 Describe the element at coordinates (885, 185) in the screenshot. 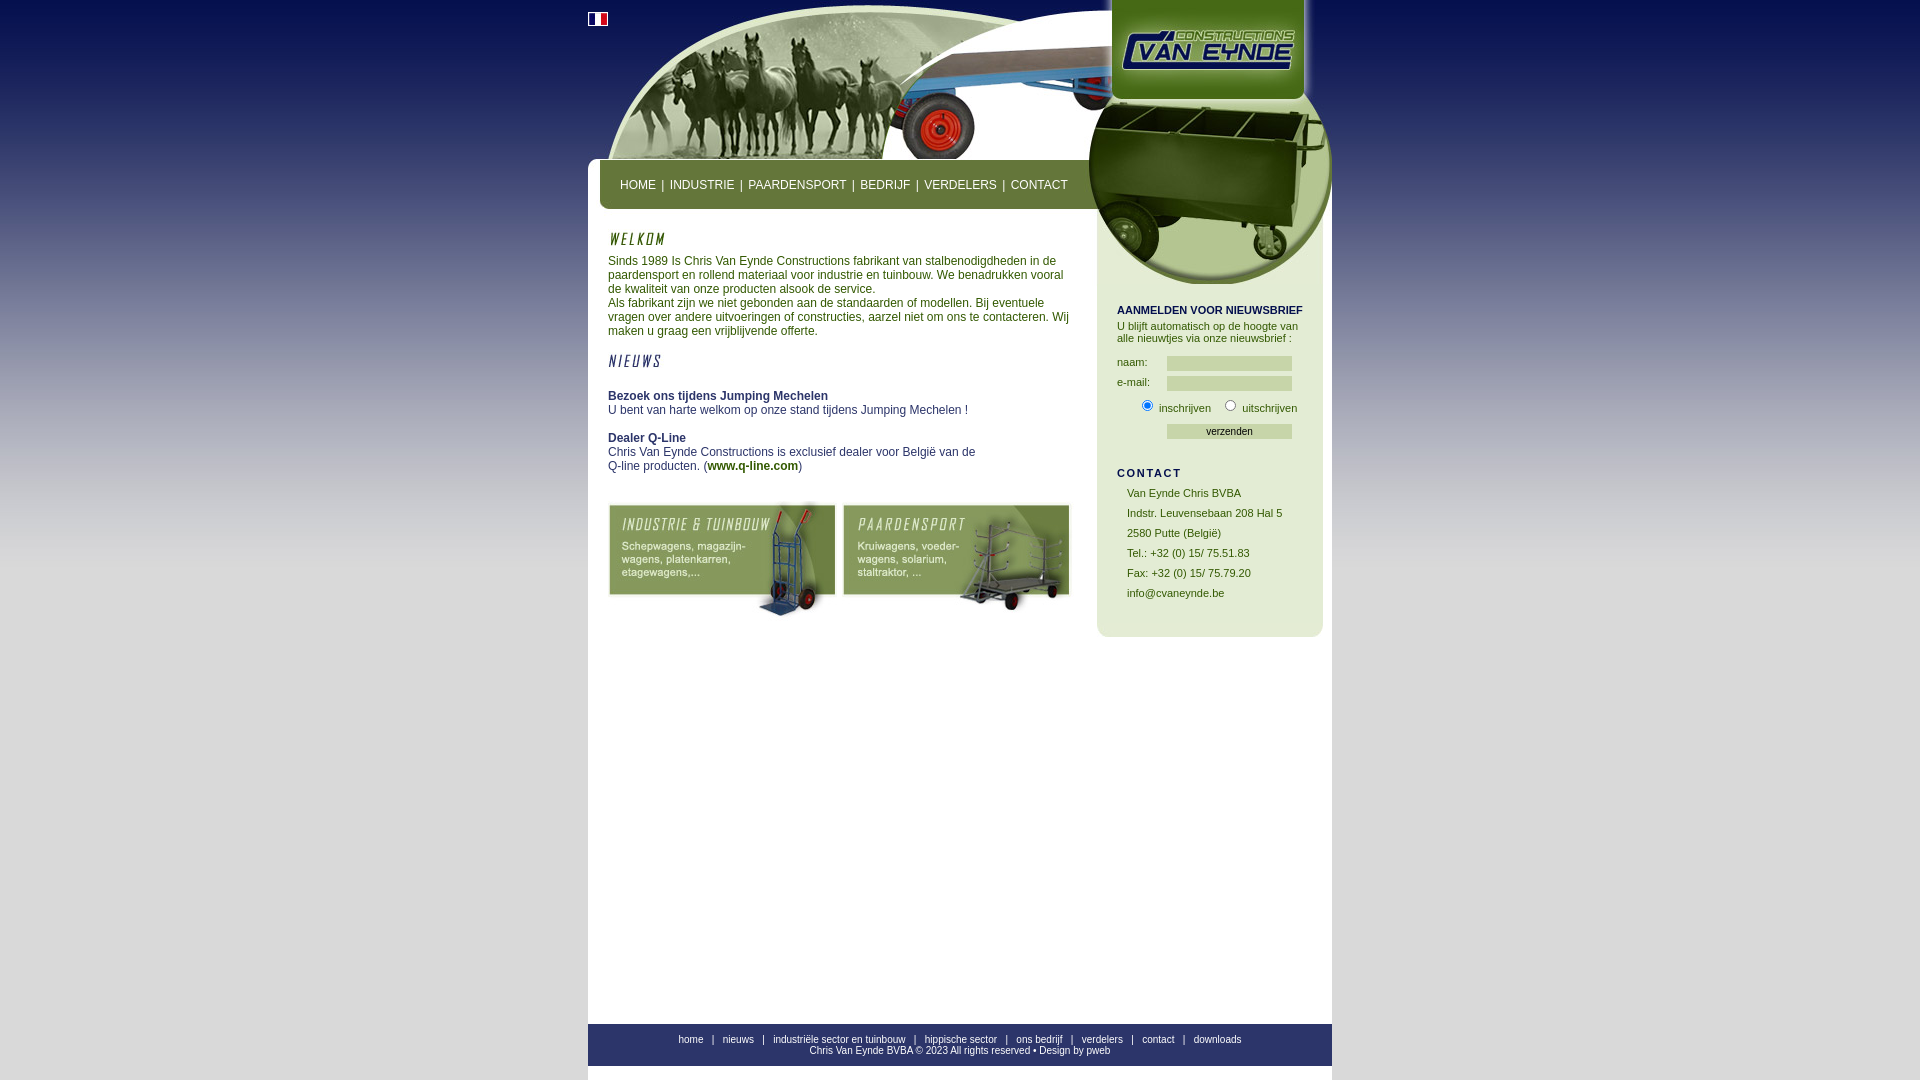

I see `BEDRIJF` at that location.